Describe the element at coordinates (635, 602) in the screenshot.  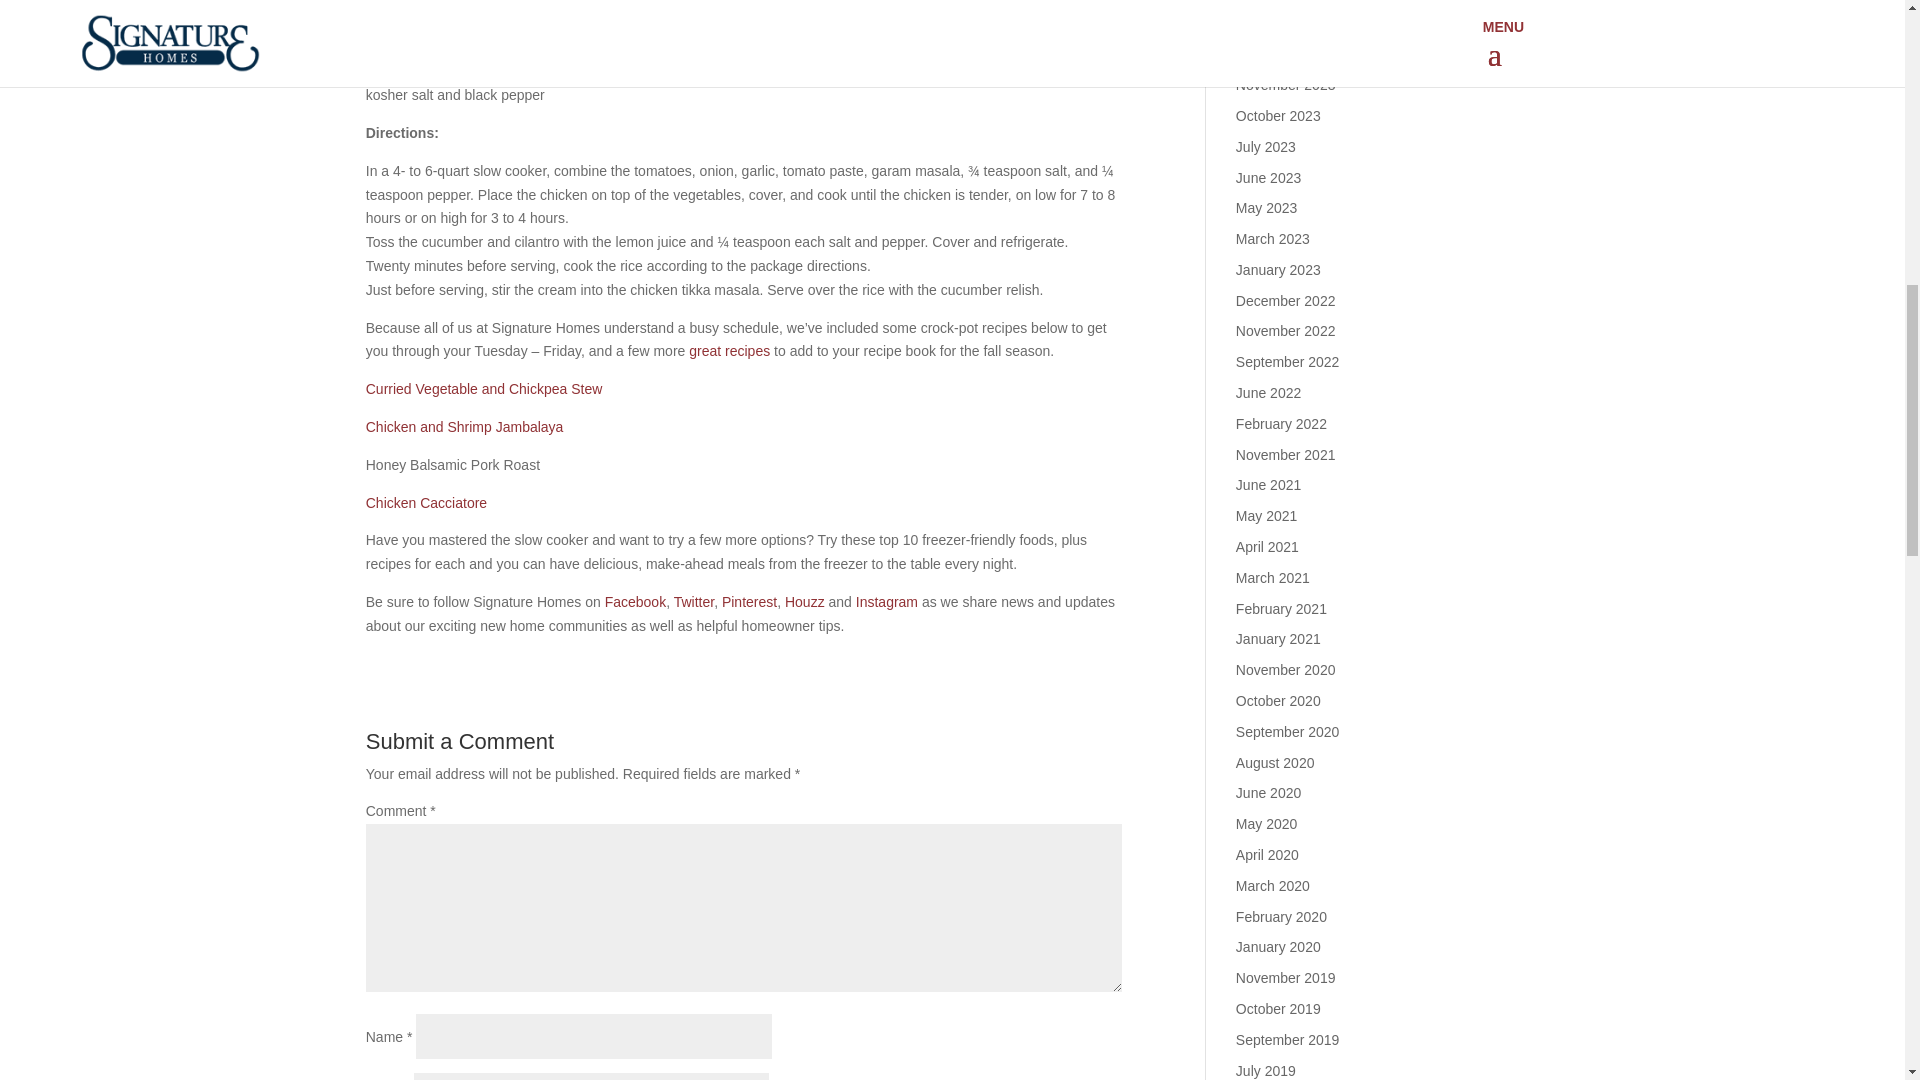
I see `Facebook` at that location.